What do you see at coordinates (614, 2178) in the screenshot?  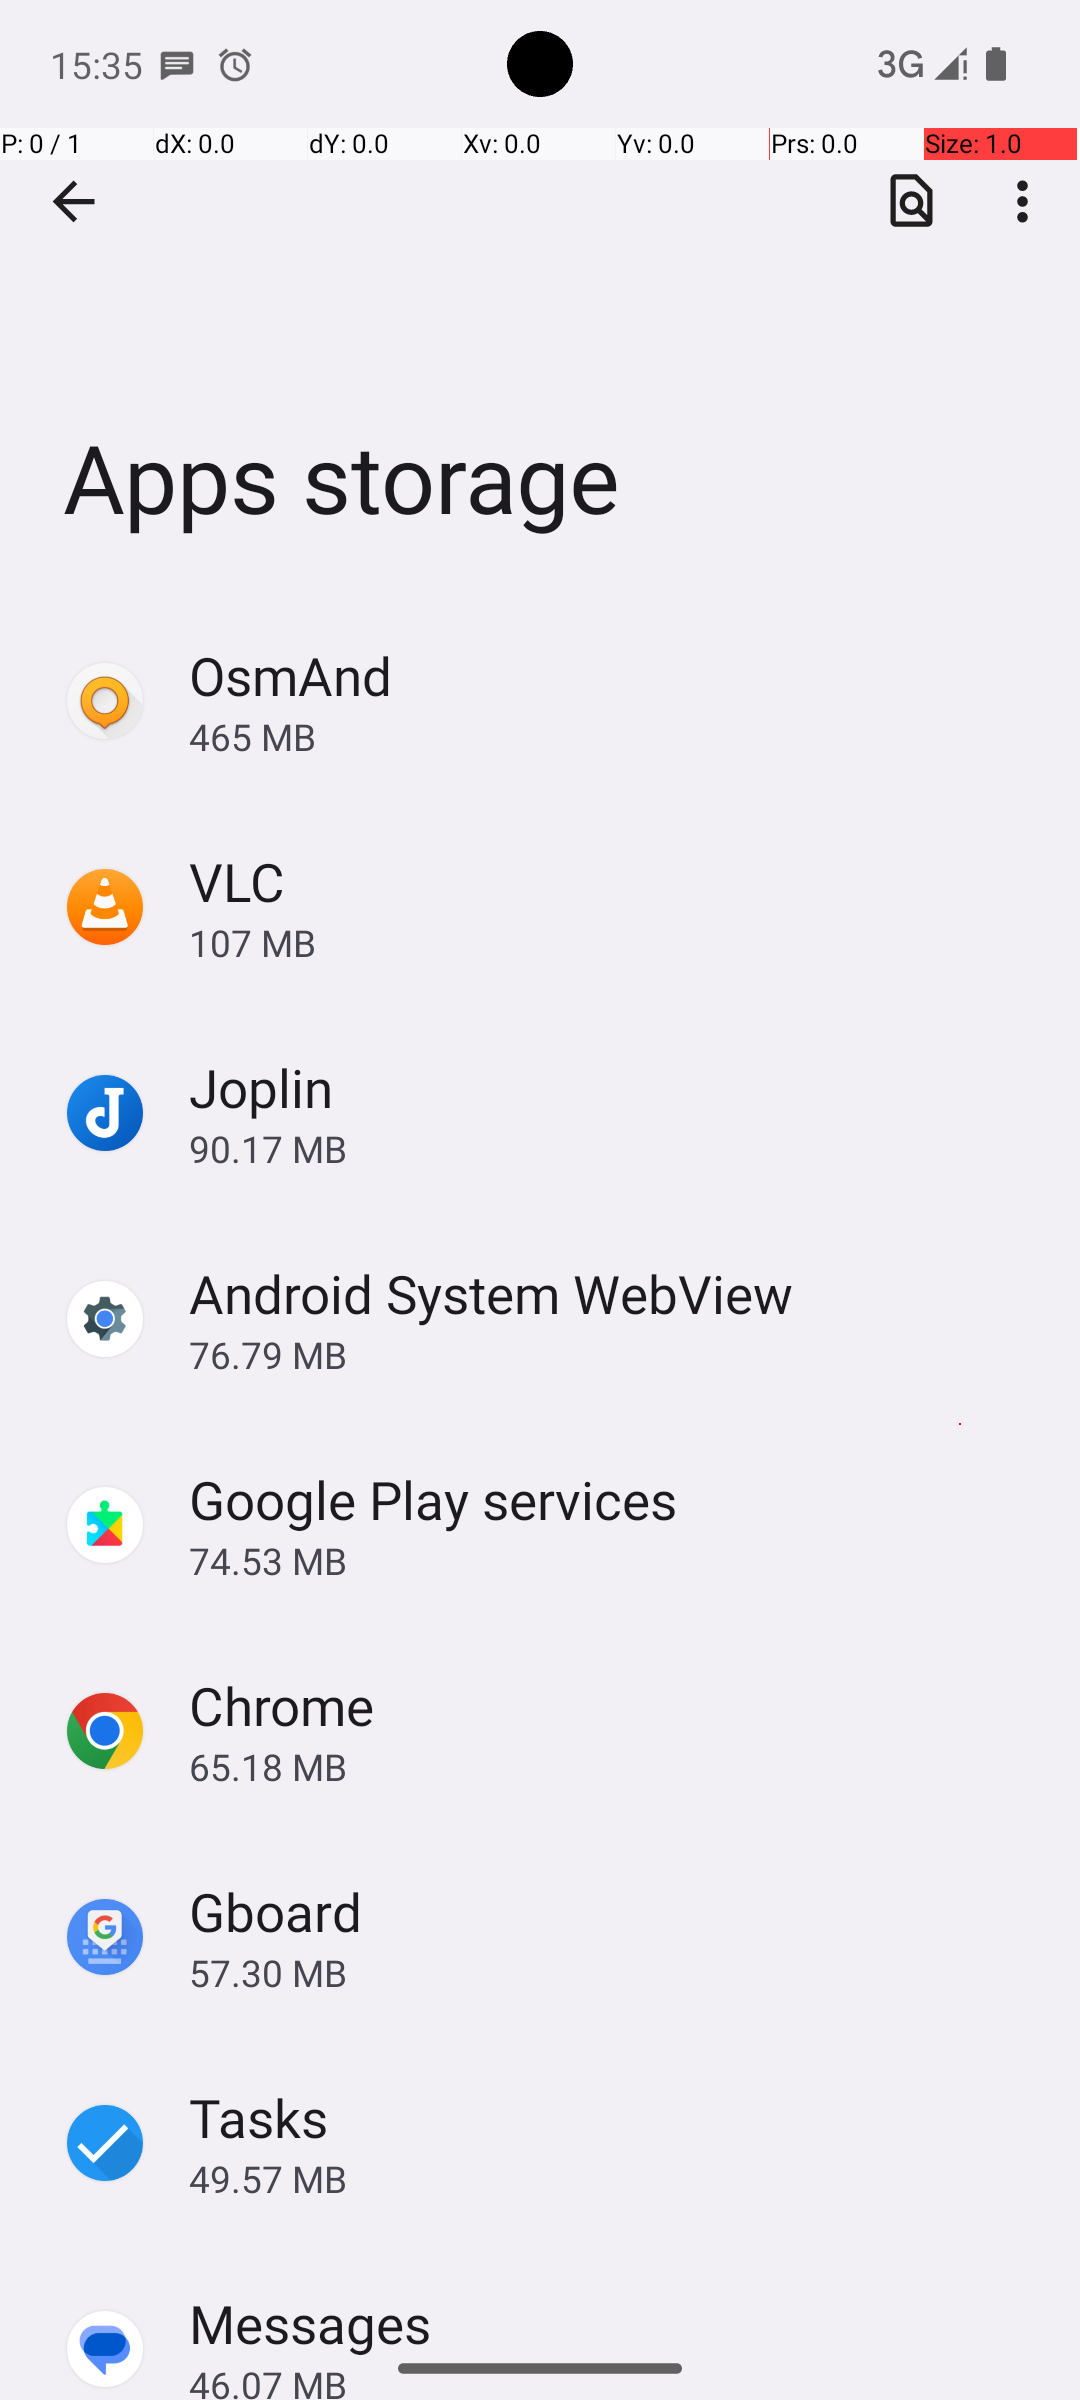 I see `49.57 MB` at bounding box center [614, 2178].